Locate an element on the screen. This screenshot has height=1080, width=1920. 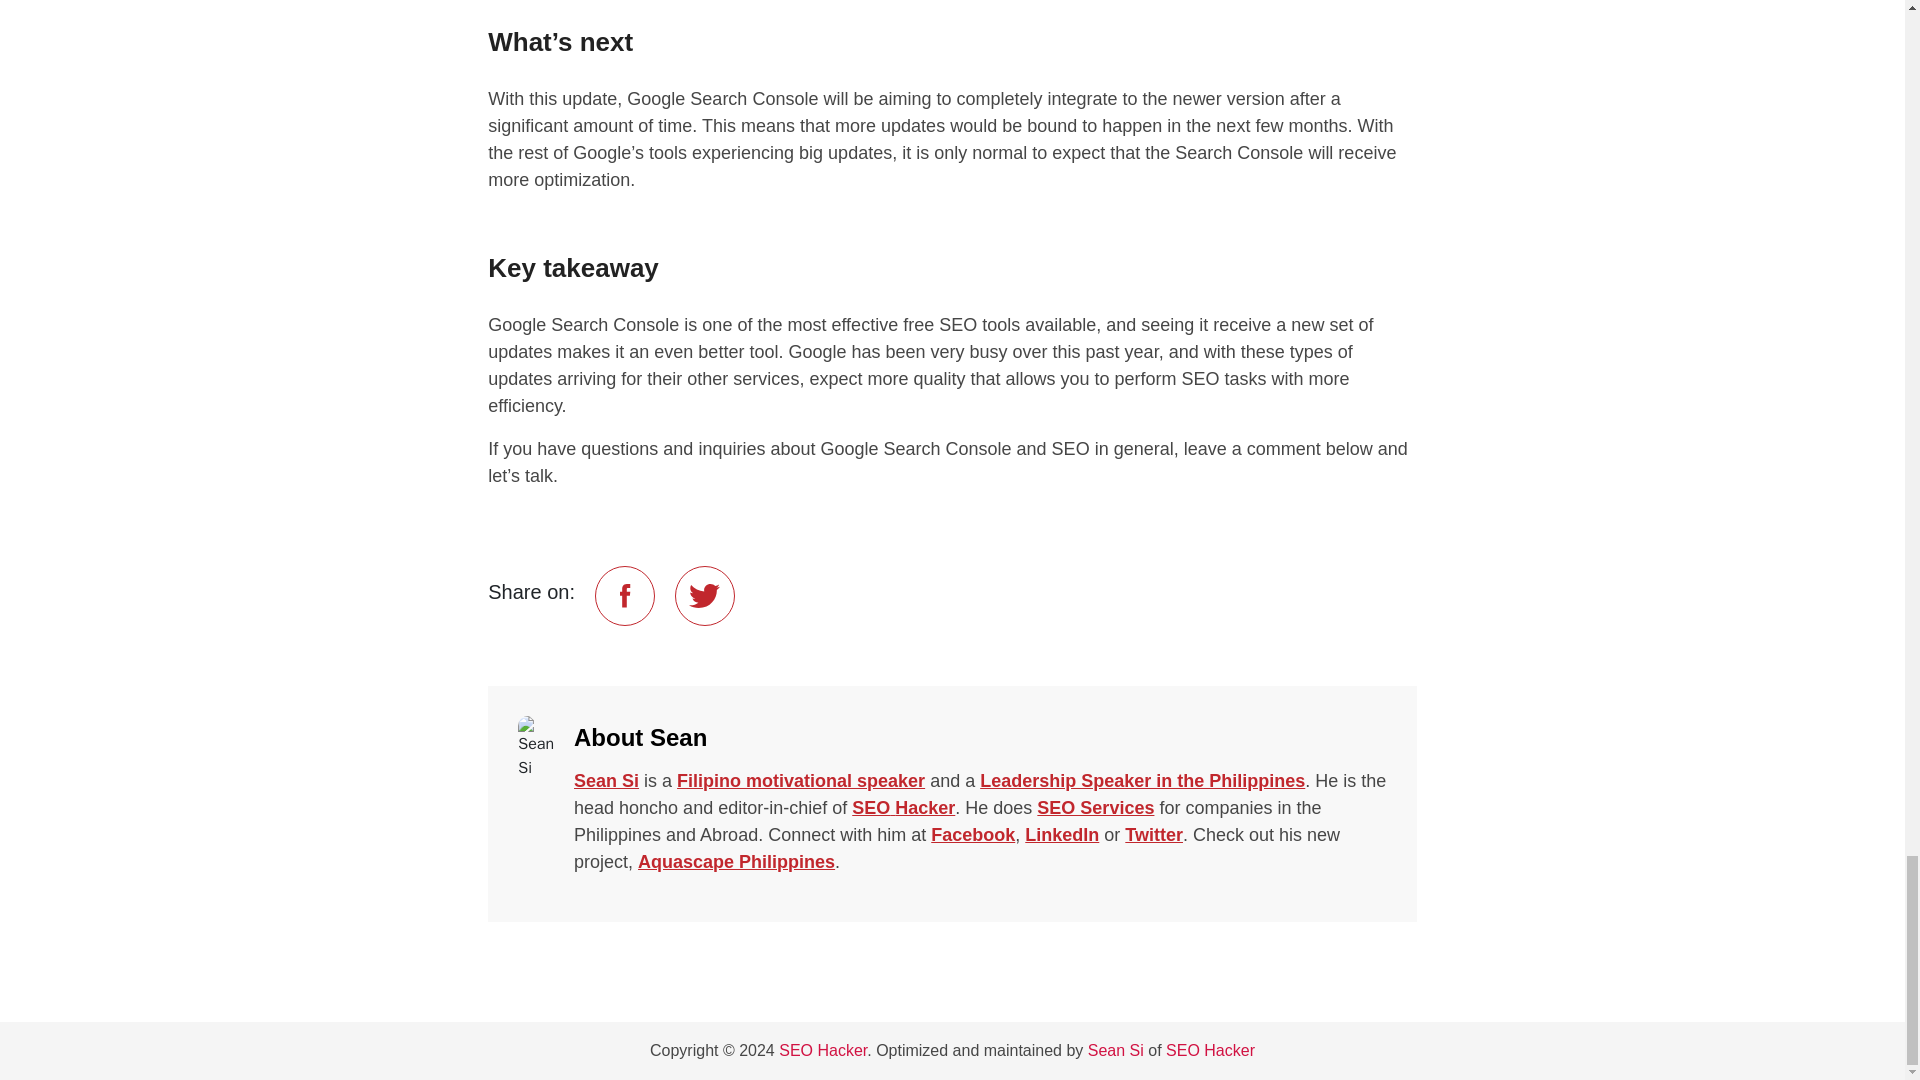
SEO in Simple Terms is located at coordinates (903, 808).